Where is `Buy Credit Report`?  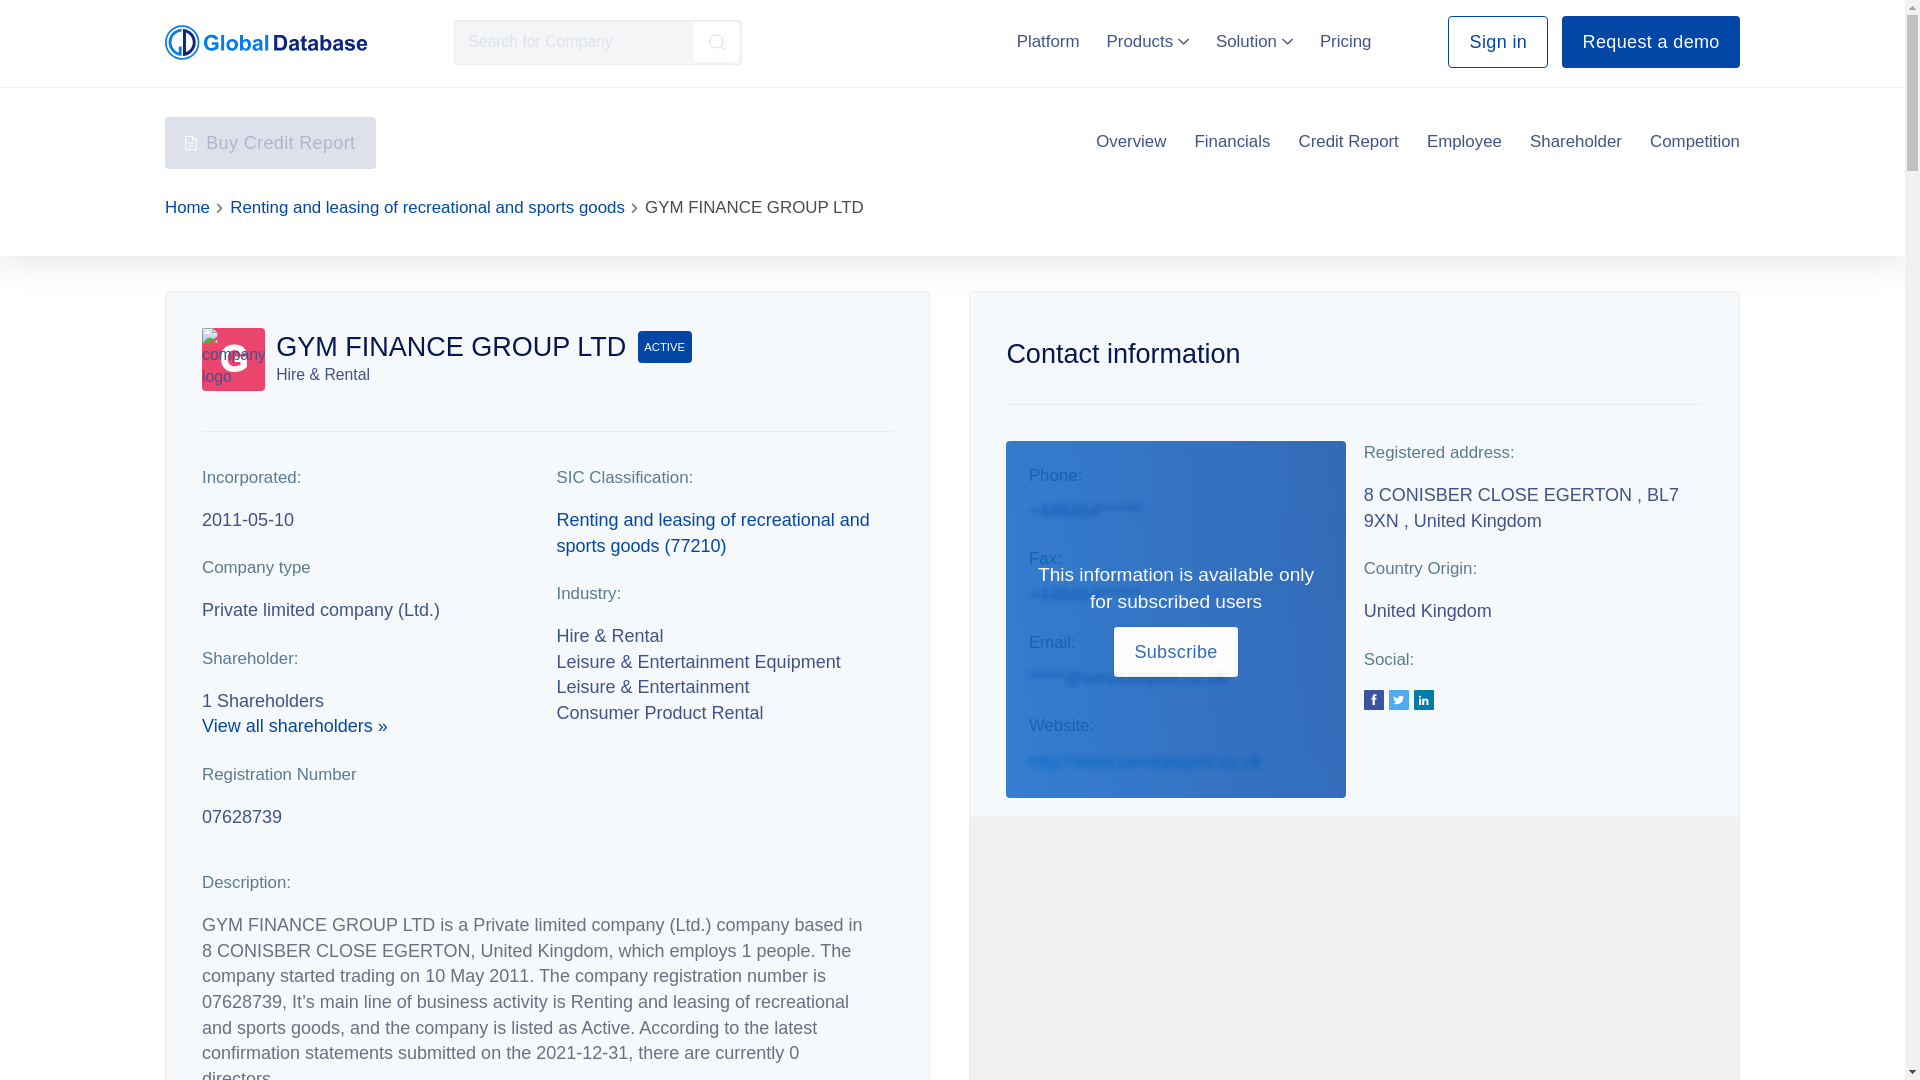
Buy Credit Report is located at coordinates (270, 142).